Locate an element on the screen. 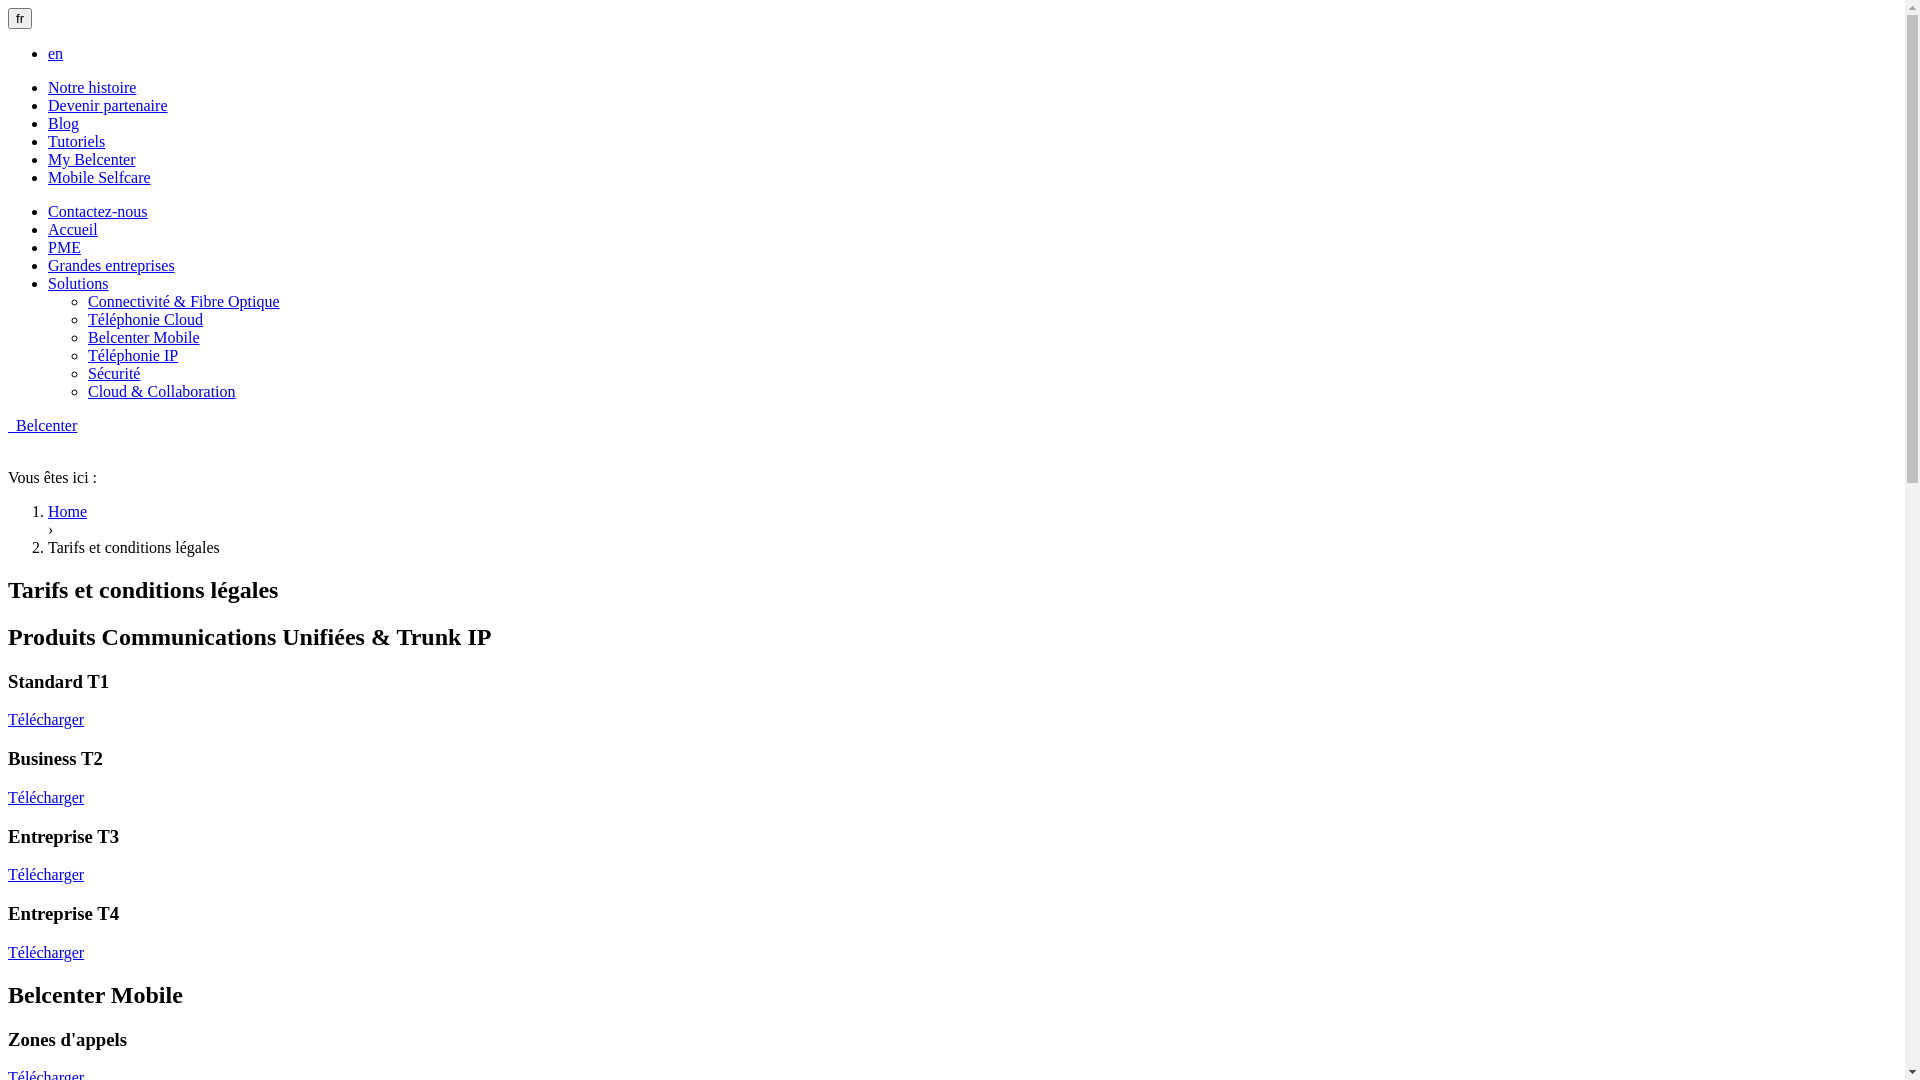  PME is located at coordinates (64, 248).